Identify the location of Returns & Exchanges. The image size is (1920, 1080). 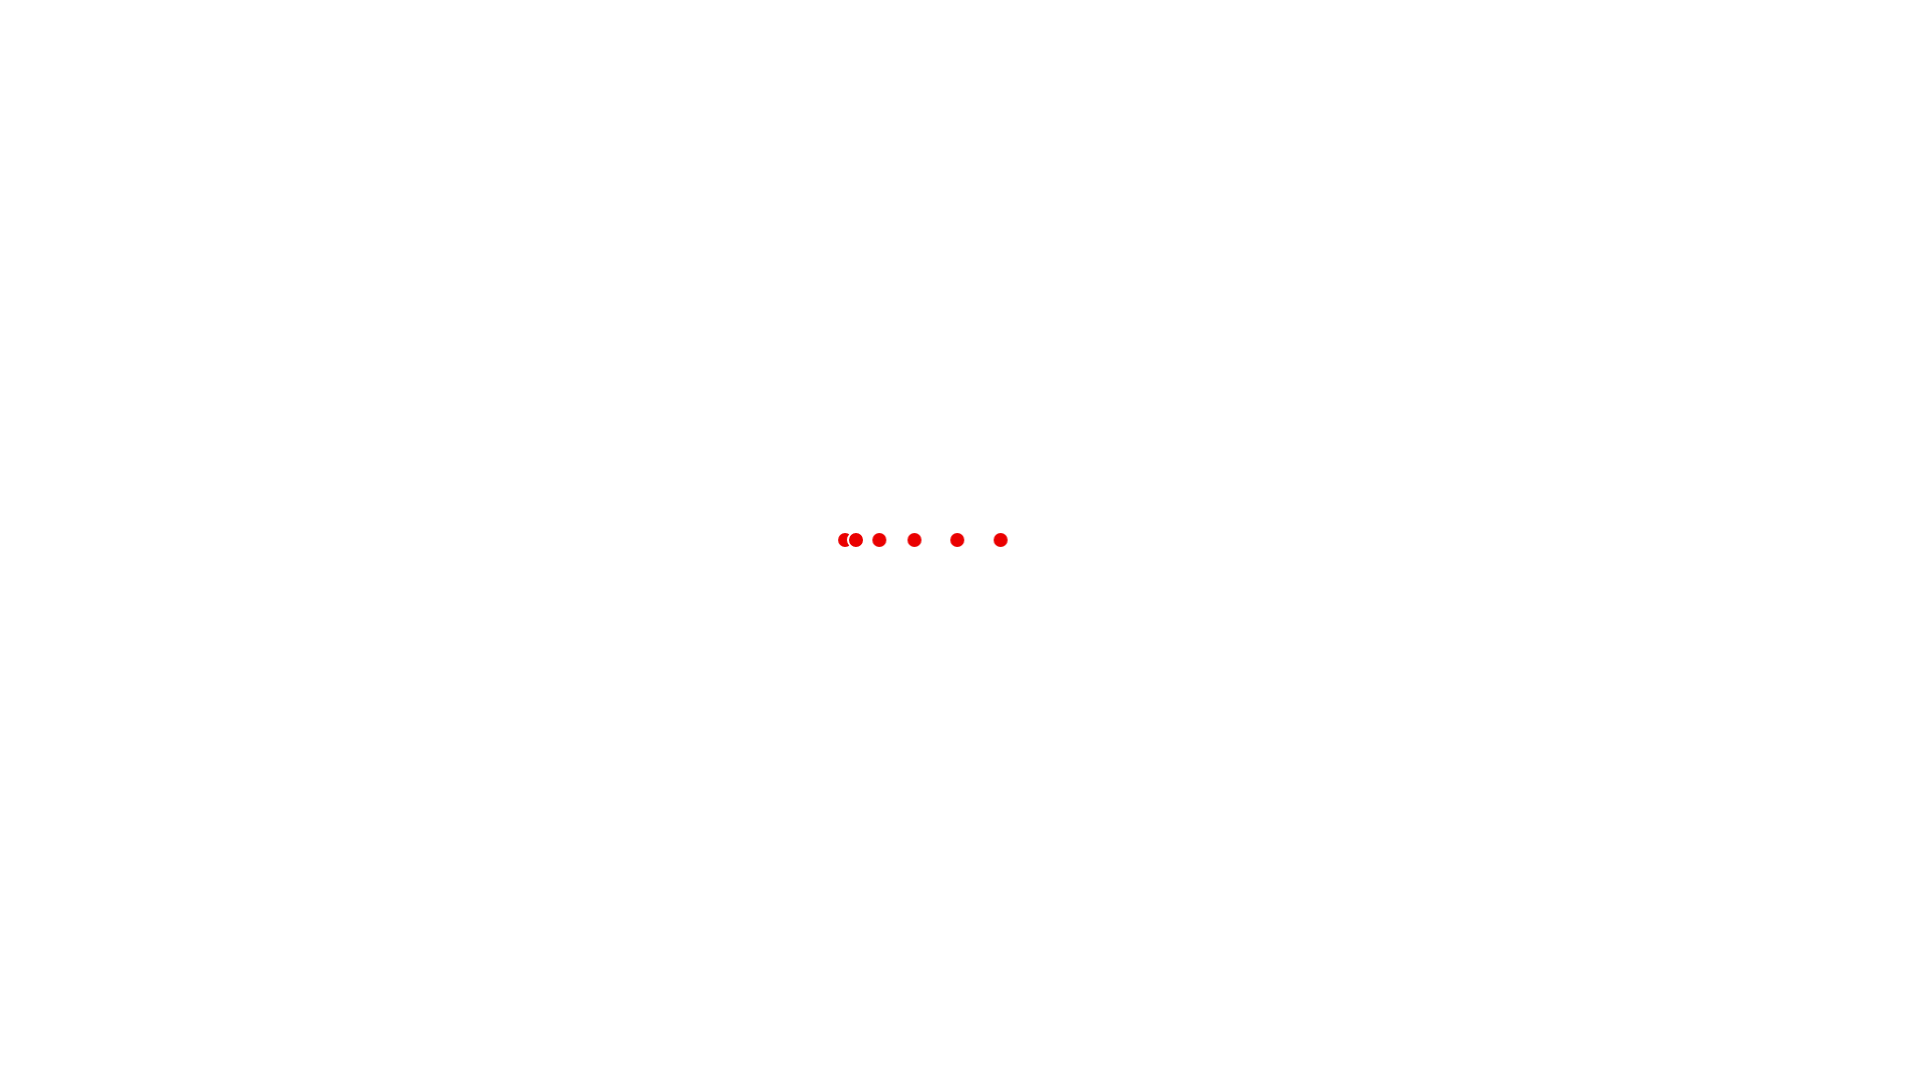
(437, 754).